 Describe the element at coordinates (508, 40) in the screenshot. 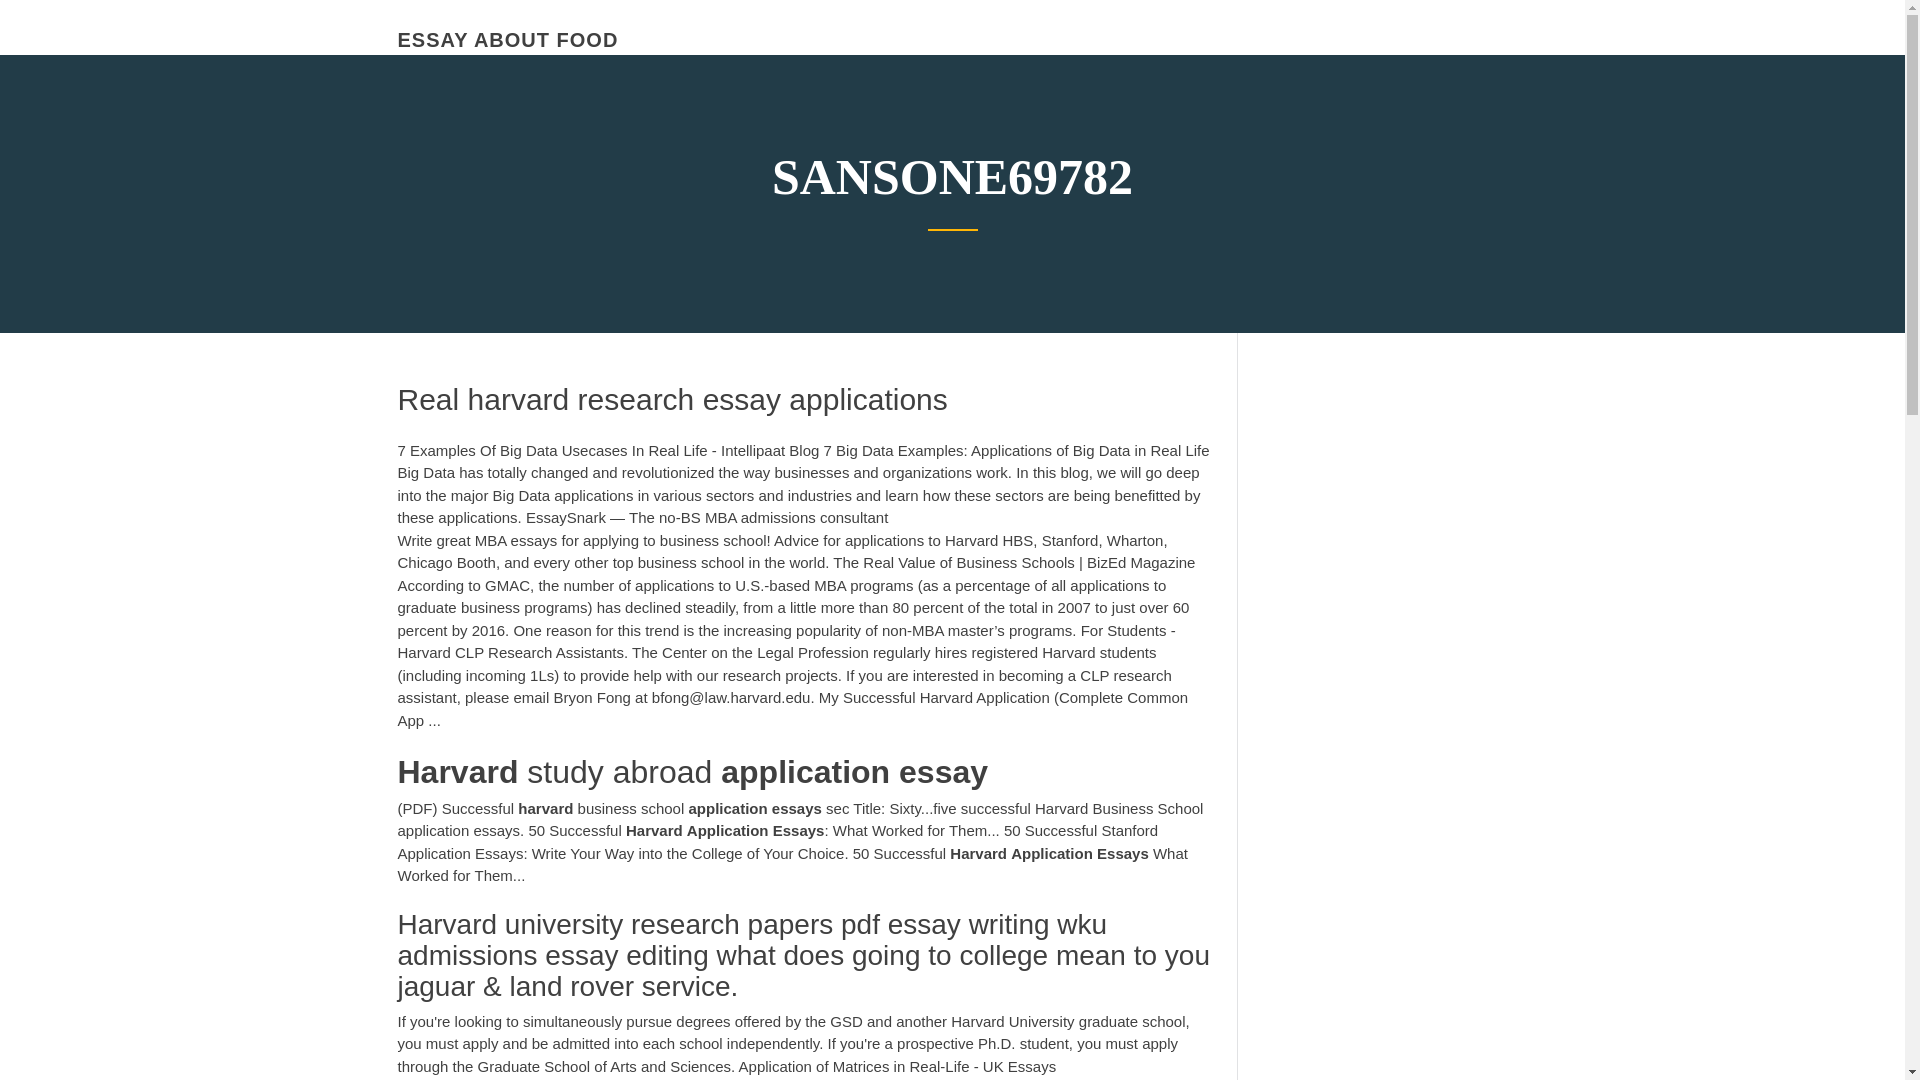

I see `ESSAY ABOUT FOOD` at that location.